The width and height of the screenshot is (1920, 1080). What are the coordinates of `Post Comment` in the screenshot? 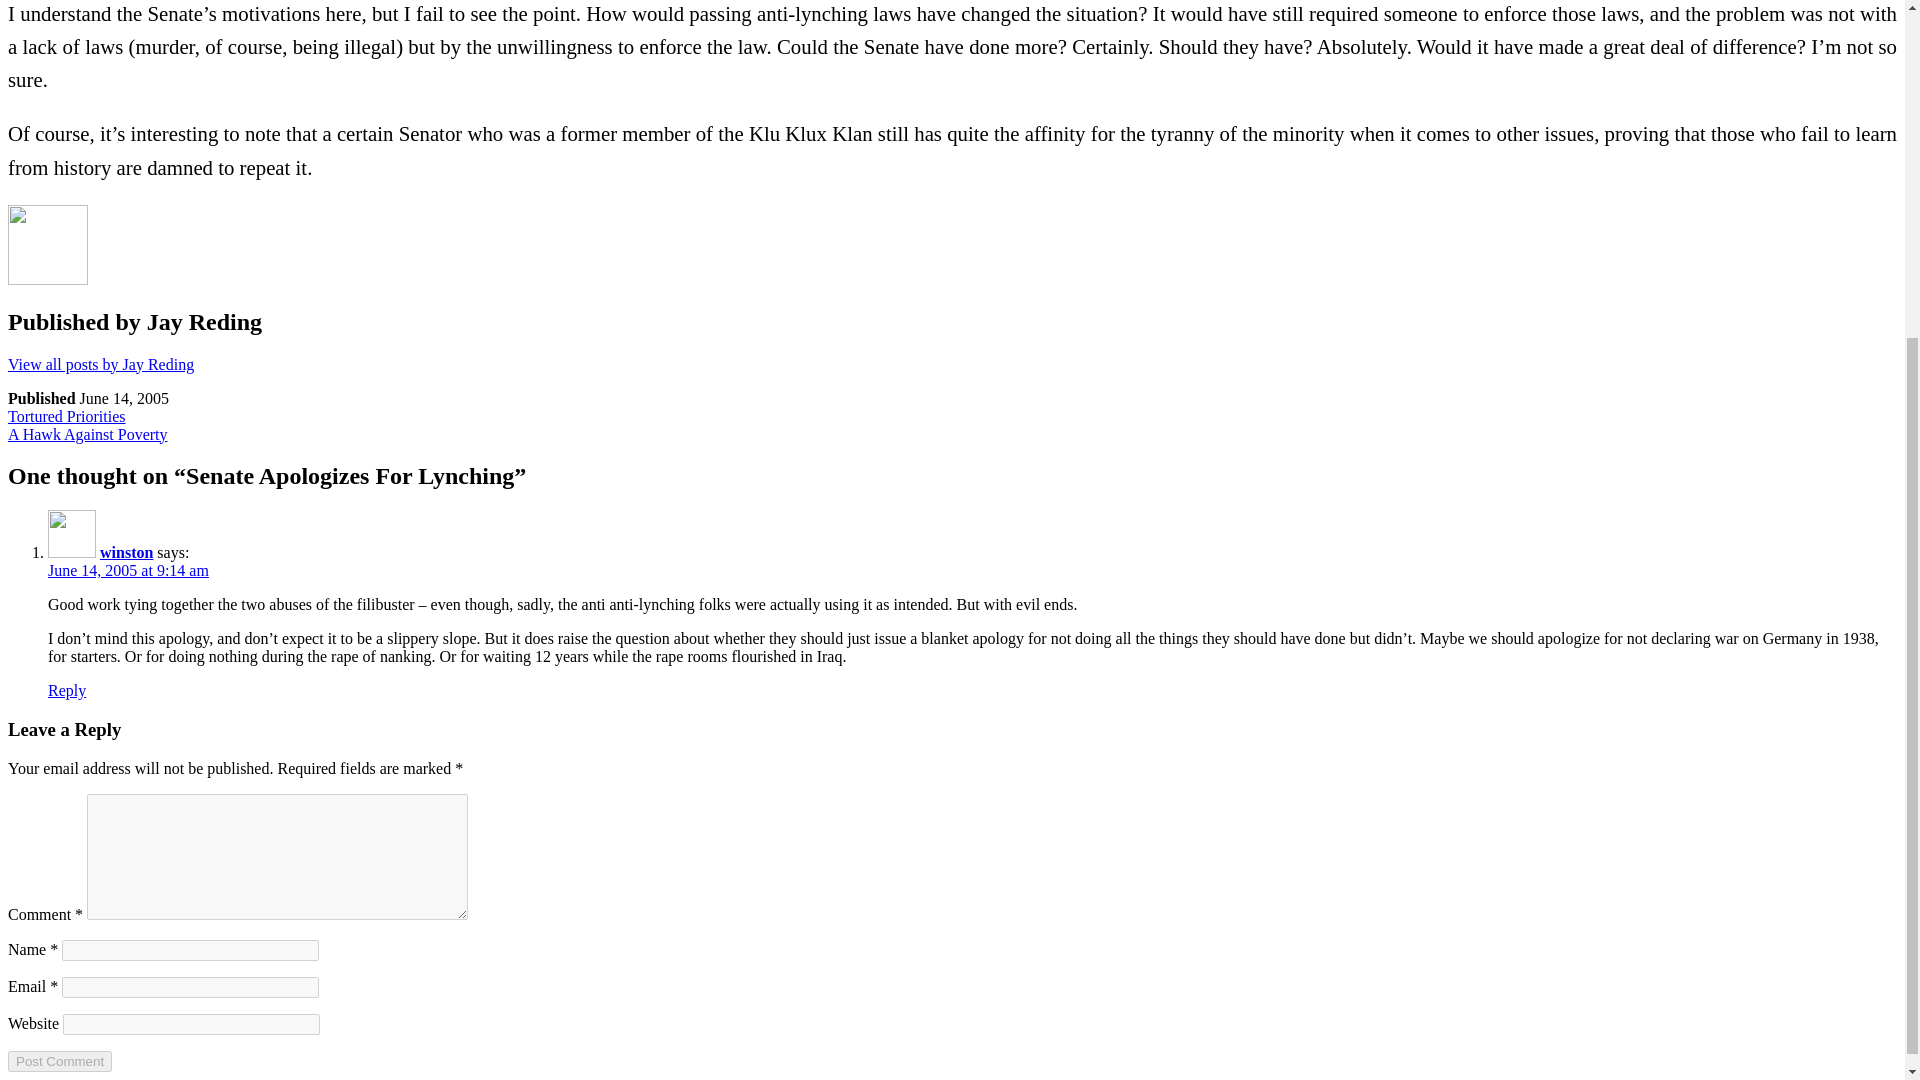 It's located at (59, 1061).